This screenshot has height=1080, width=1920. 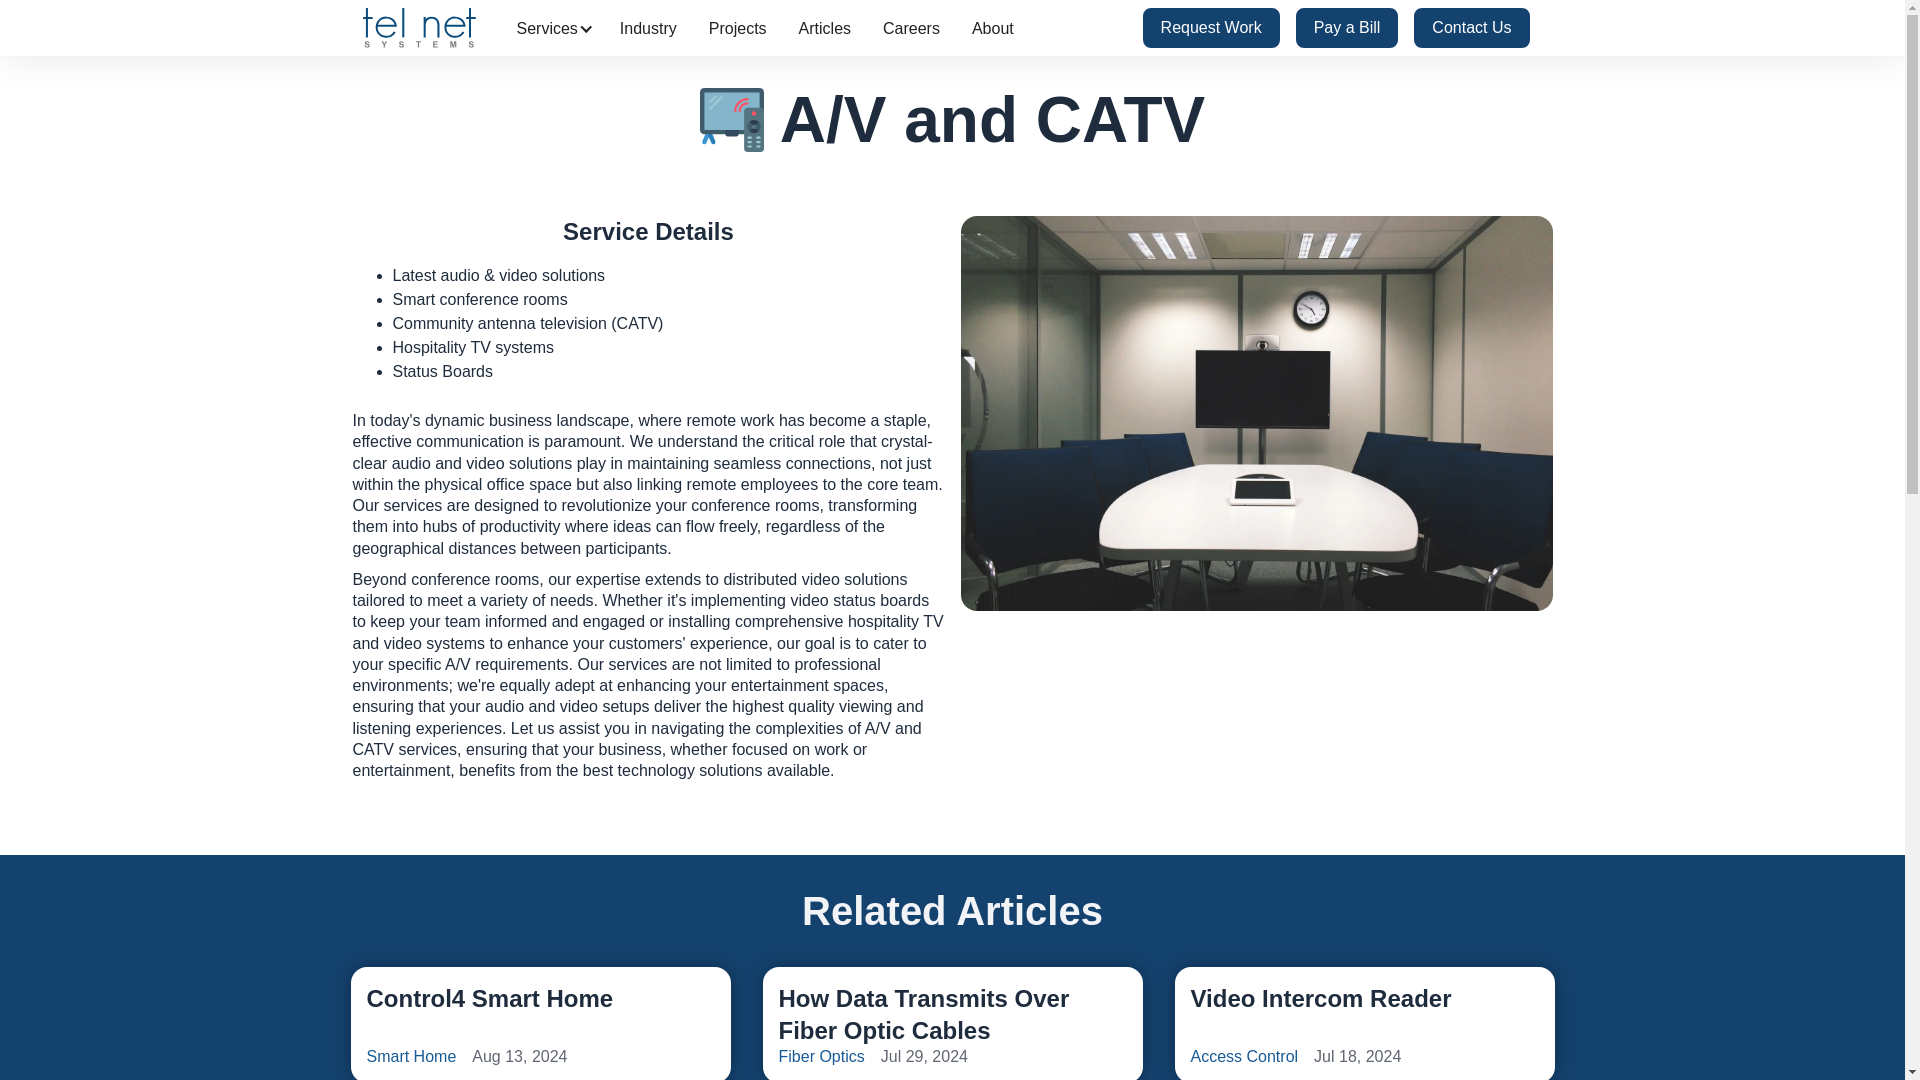 I want to click on Request Work, so click(x=1211, y=27).